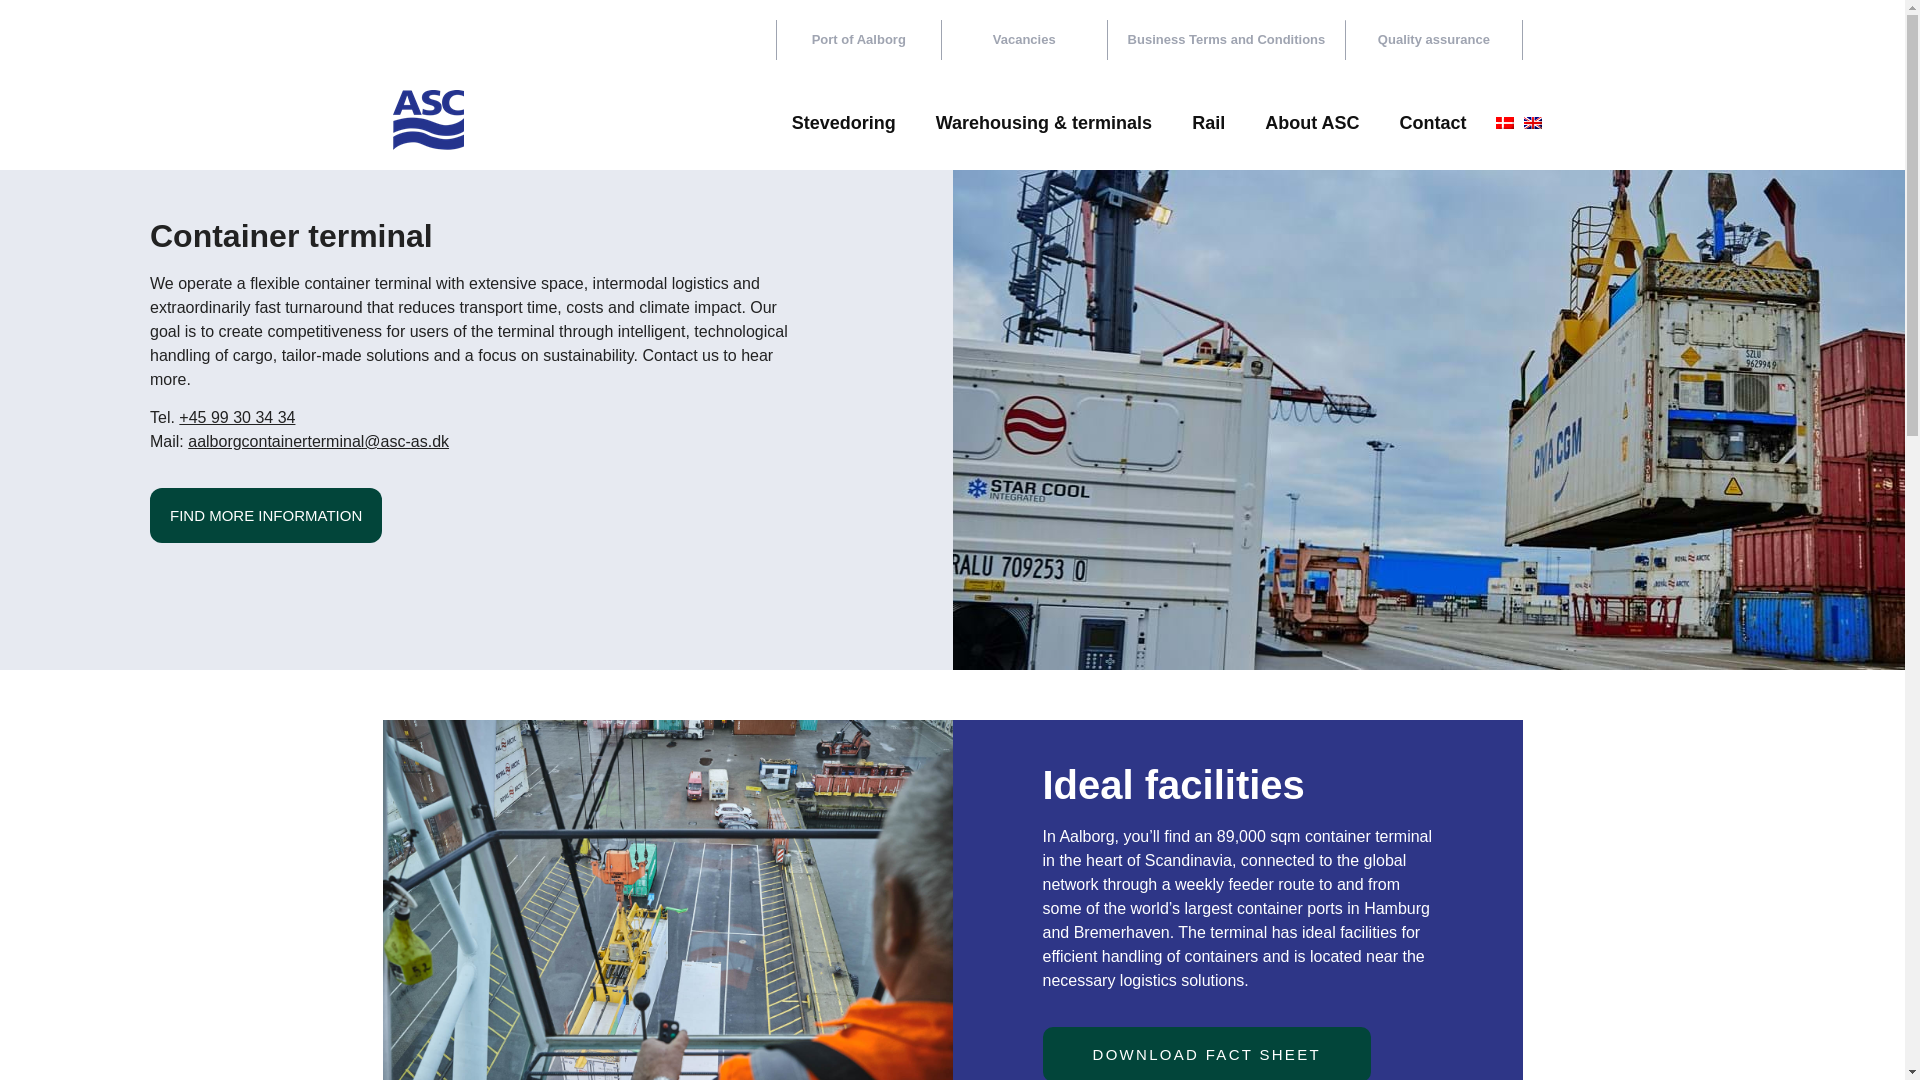 The image size is (1920, 1080). What do you see at coordinates (1206, 1054) in the screenshot?
I see `DOWNLOAD FACT SHEET` at bounding box center [1206, 1054].